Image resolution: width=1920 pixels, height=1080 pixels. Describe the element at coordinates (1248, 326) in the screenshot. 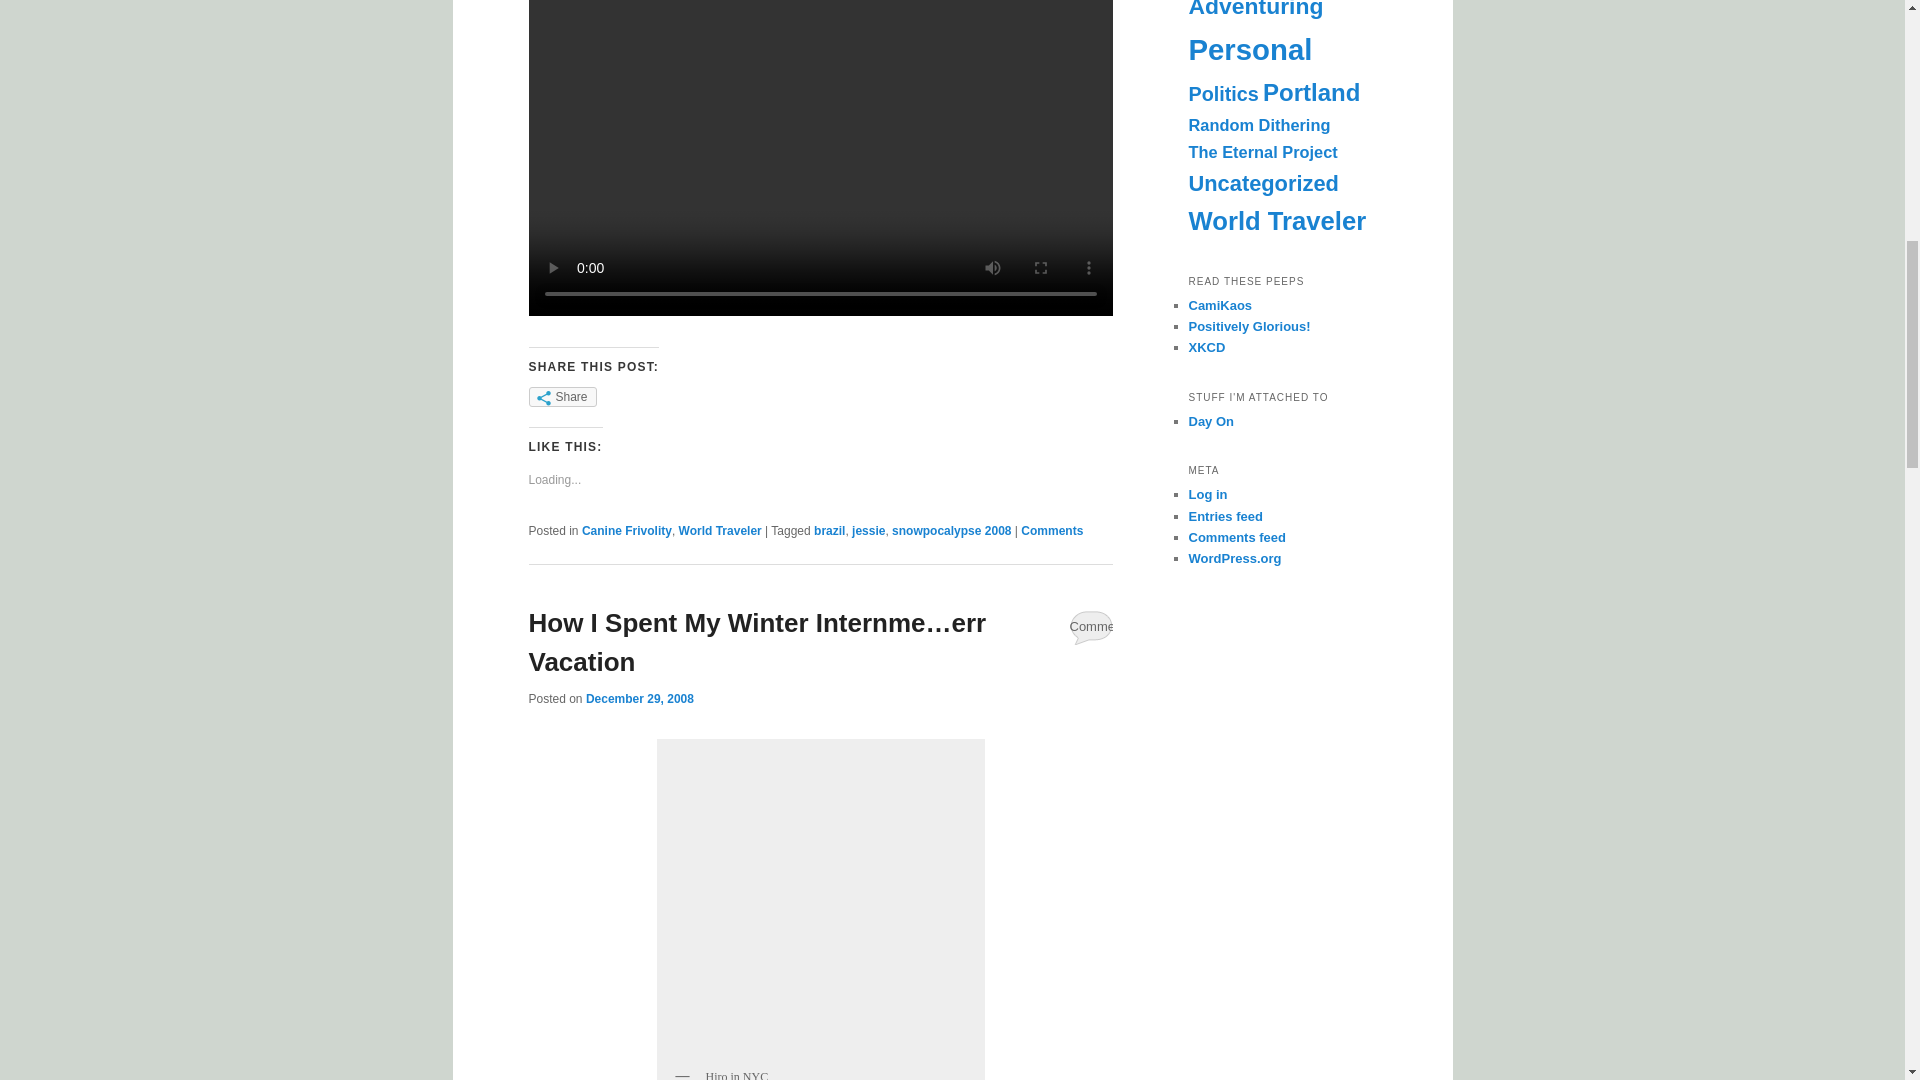

I see `John Metta.  Nice guy, or underpants spy?` at that location.